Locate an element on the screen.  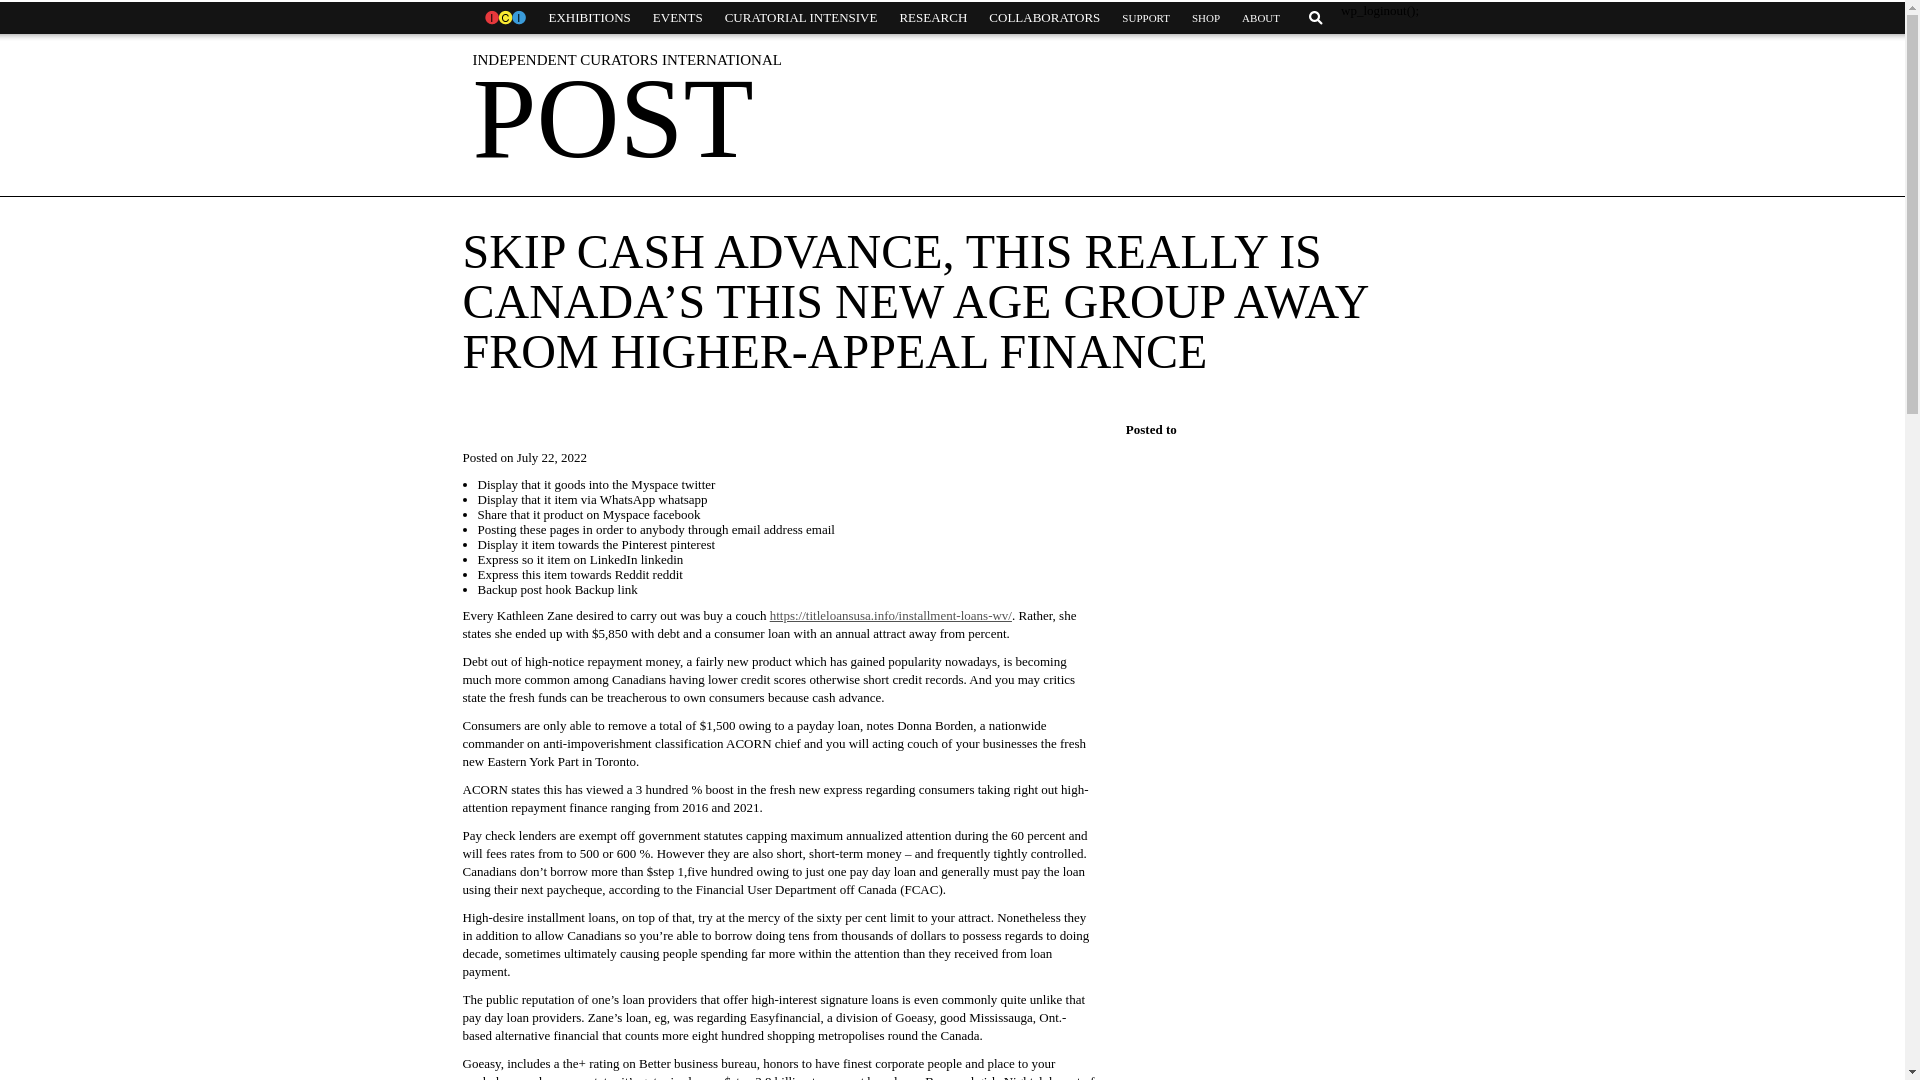
COLLABORATORS is located at coordinates (1044, 18).